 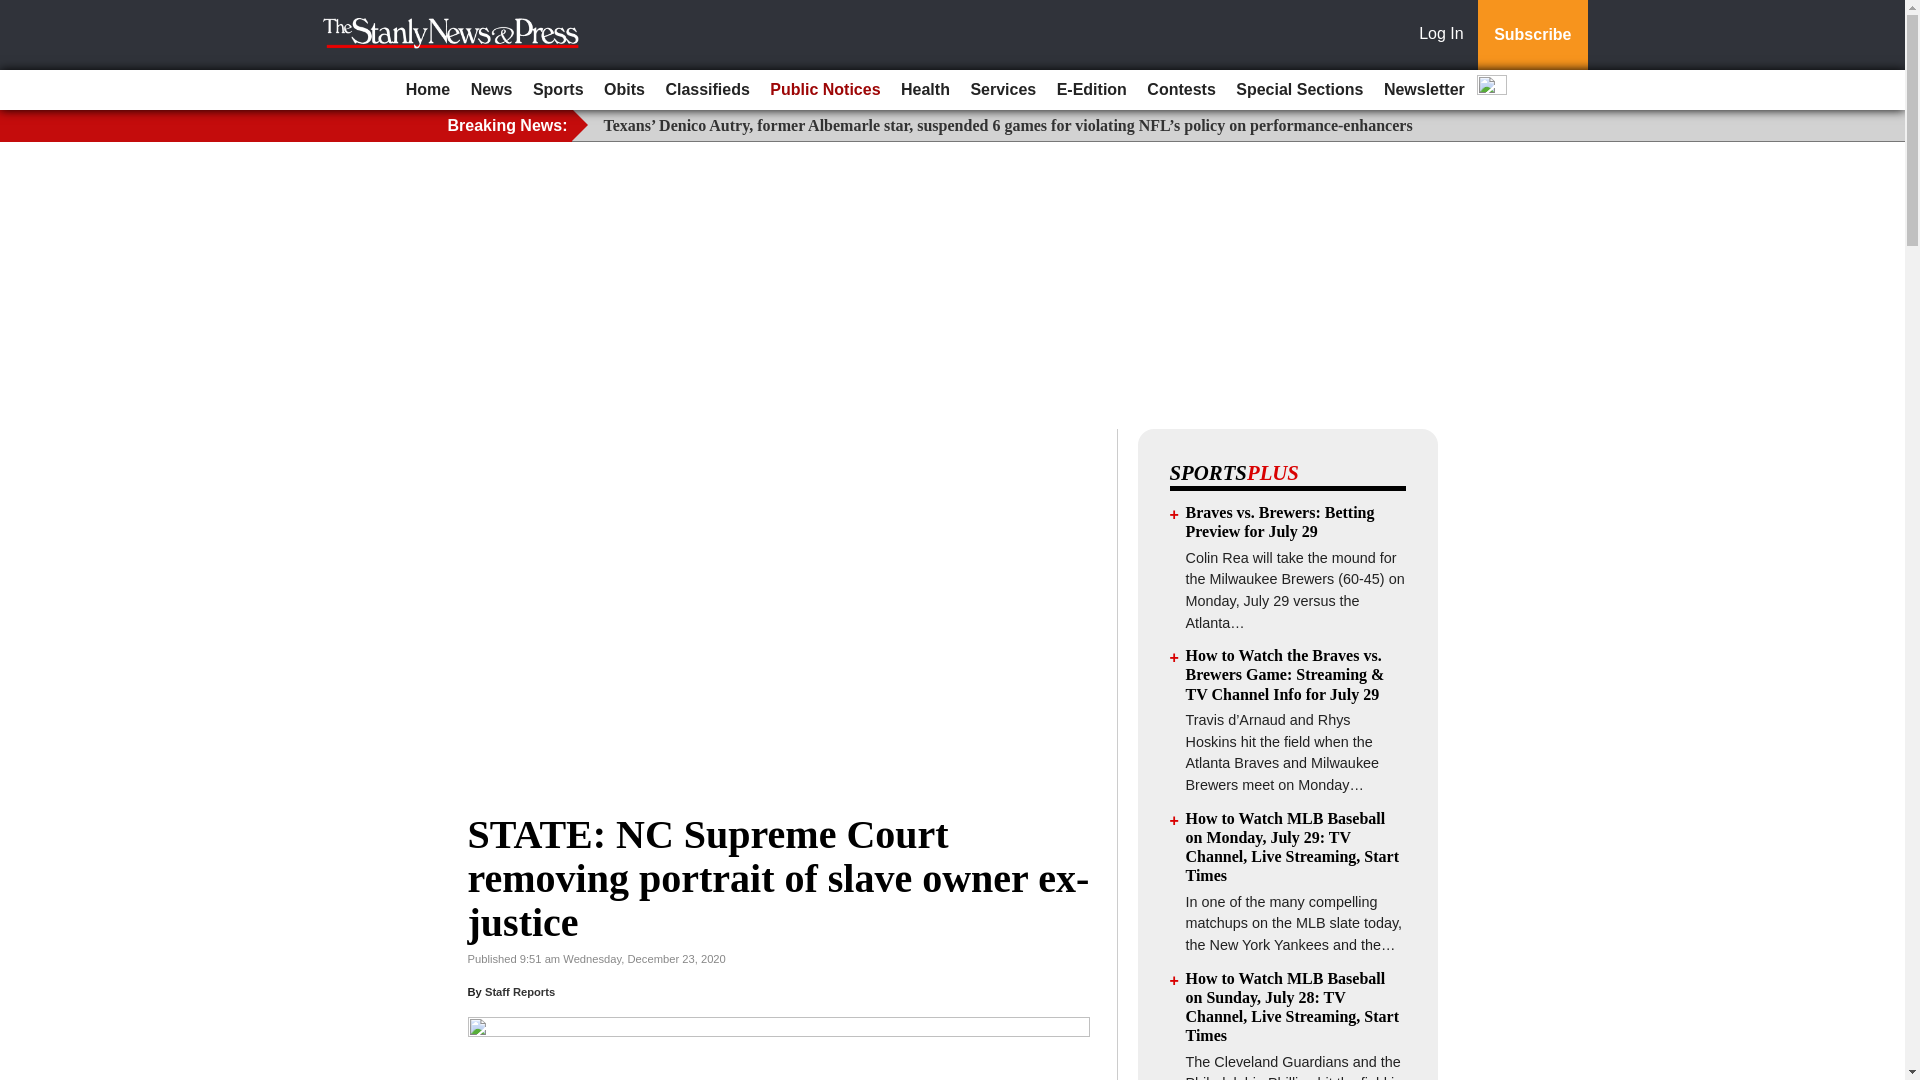 I want to click on Contests, so click(x=1180, y=90).